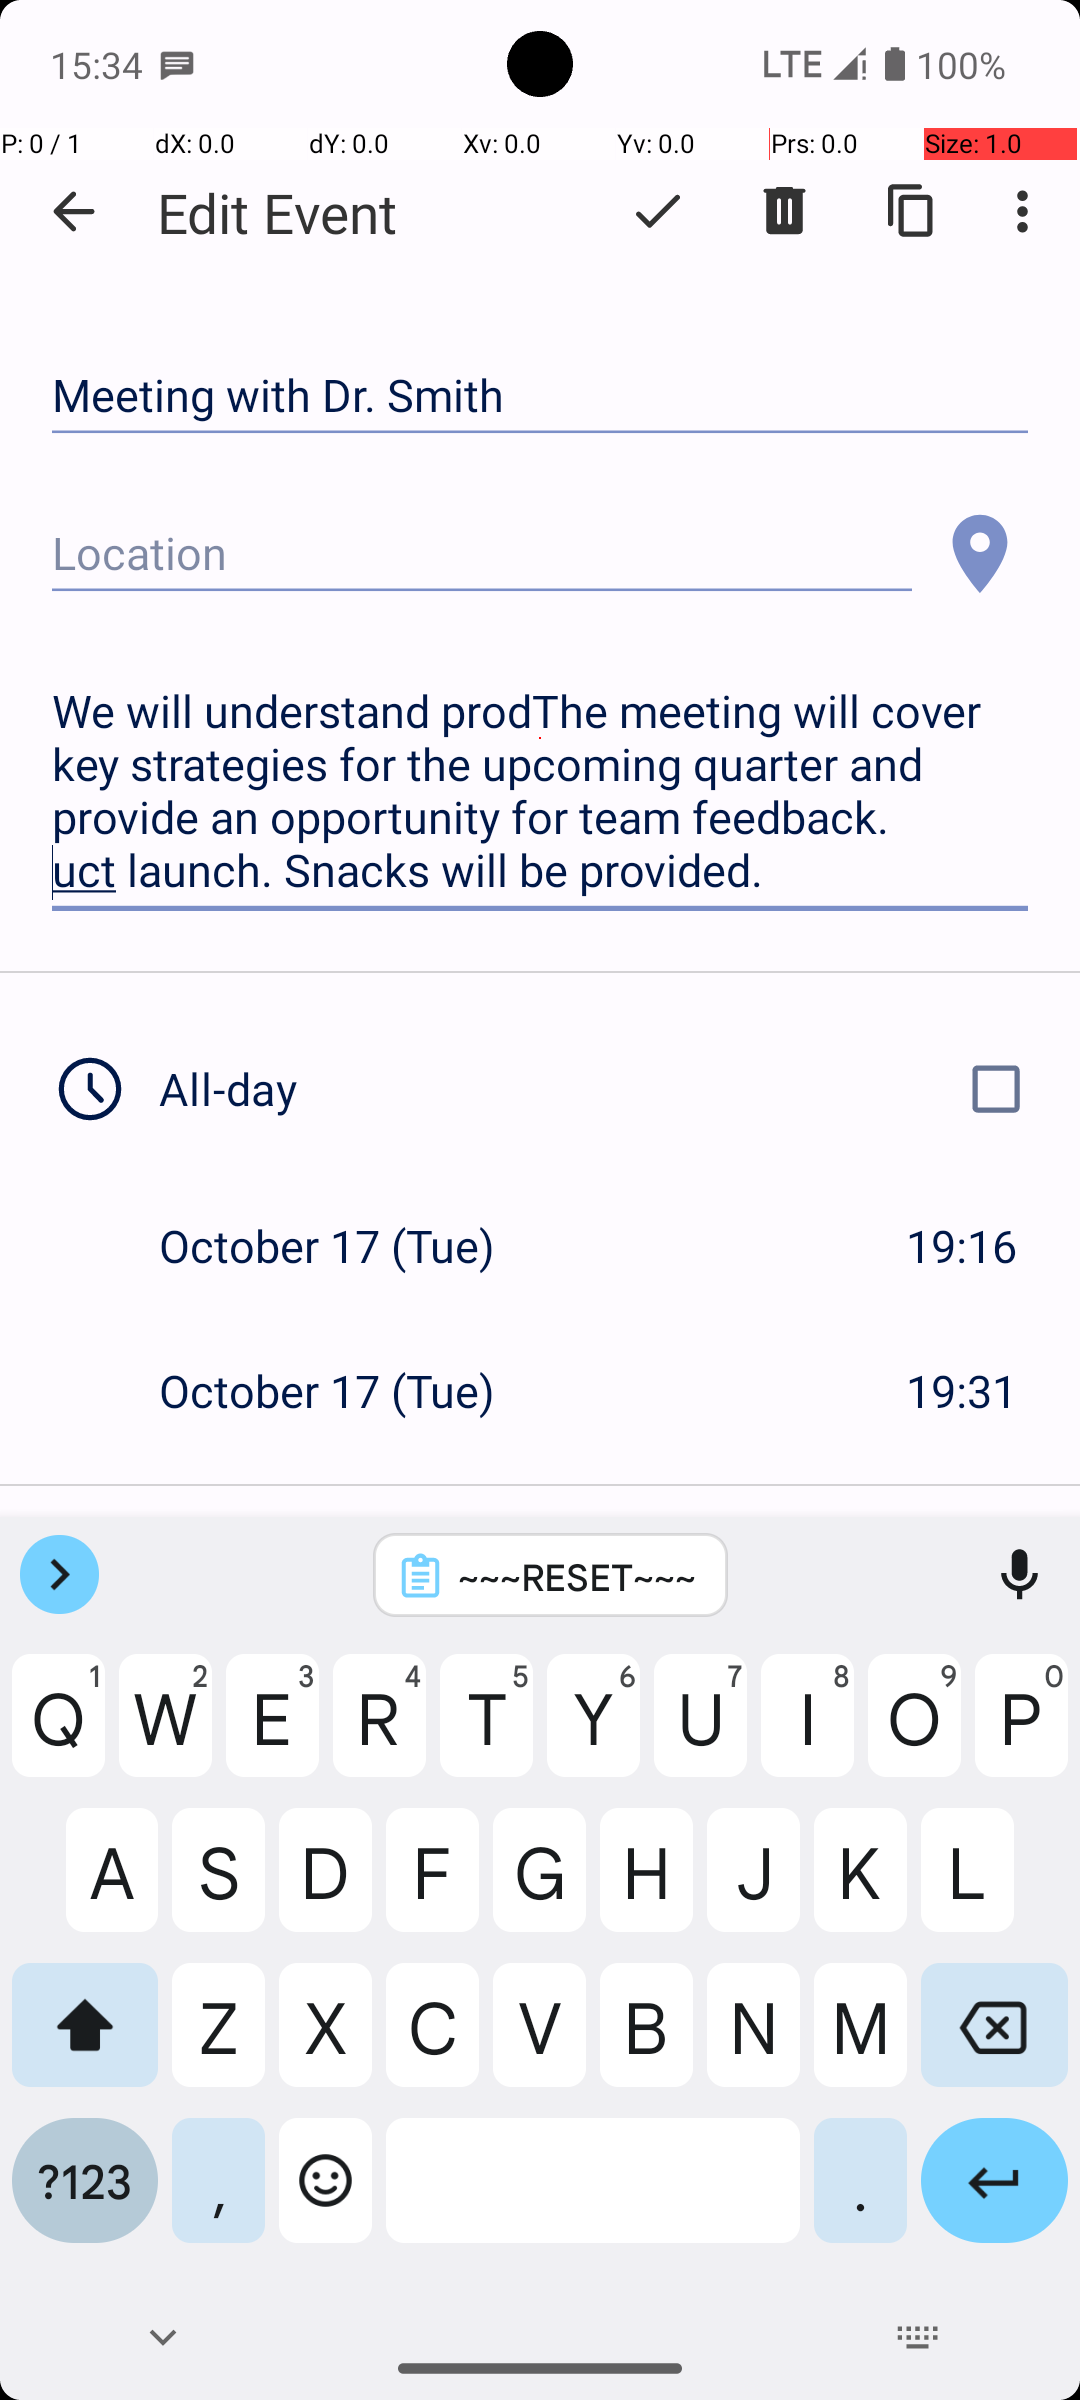 The height and width of the screenshot is (2400, 1080). What do you see at coordinates (540, 792) in the screenshot?
I see `We will understand prodThe meeting will cover key strategies for the upcoming quarter and provide an opportunity for team feedback.
uct launch. Snacks will be provided.` at bounding box center [540, 792].